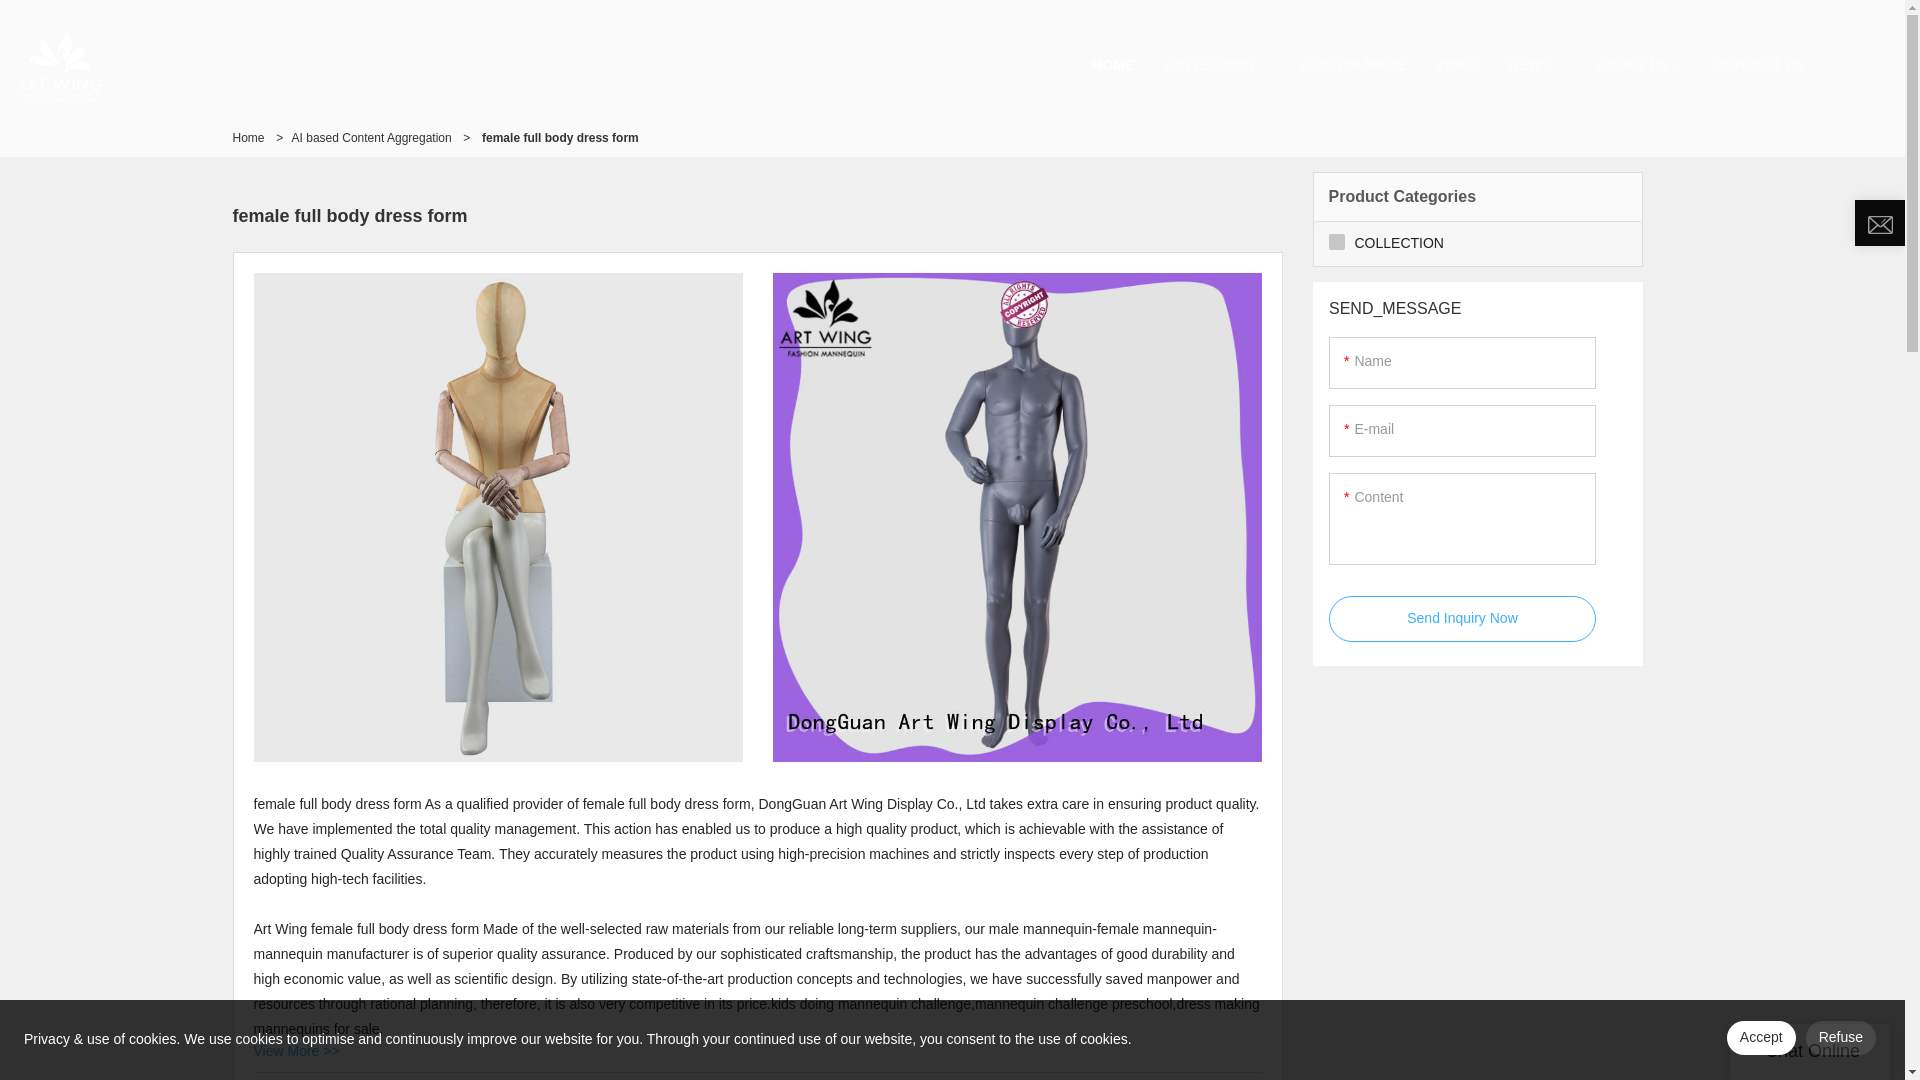  Describe the element at coordinates (371, 137) in the screenshot. I see `AI based Content Aggregation` at that location.